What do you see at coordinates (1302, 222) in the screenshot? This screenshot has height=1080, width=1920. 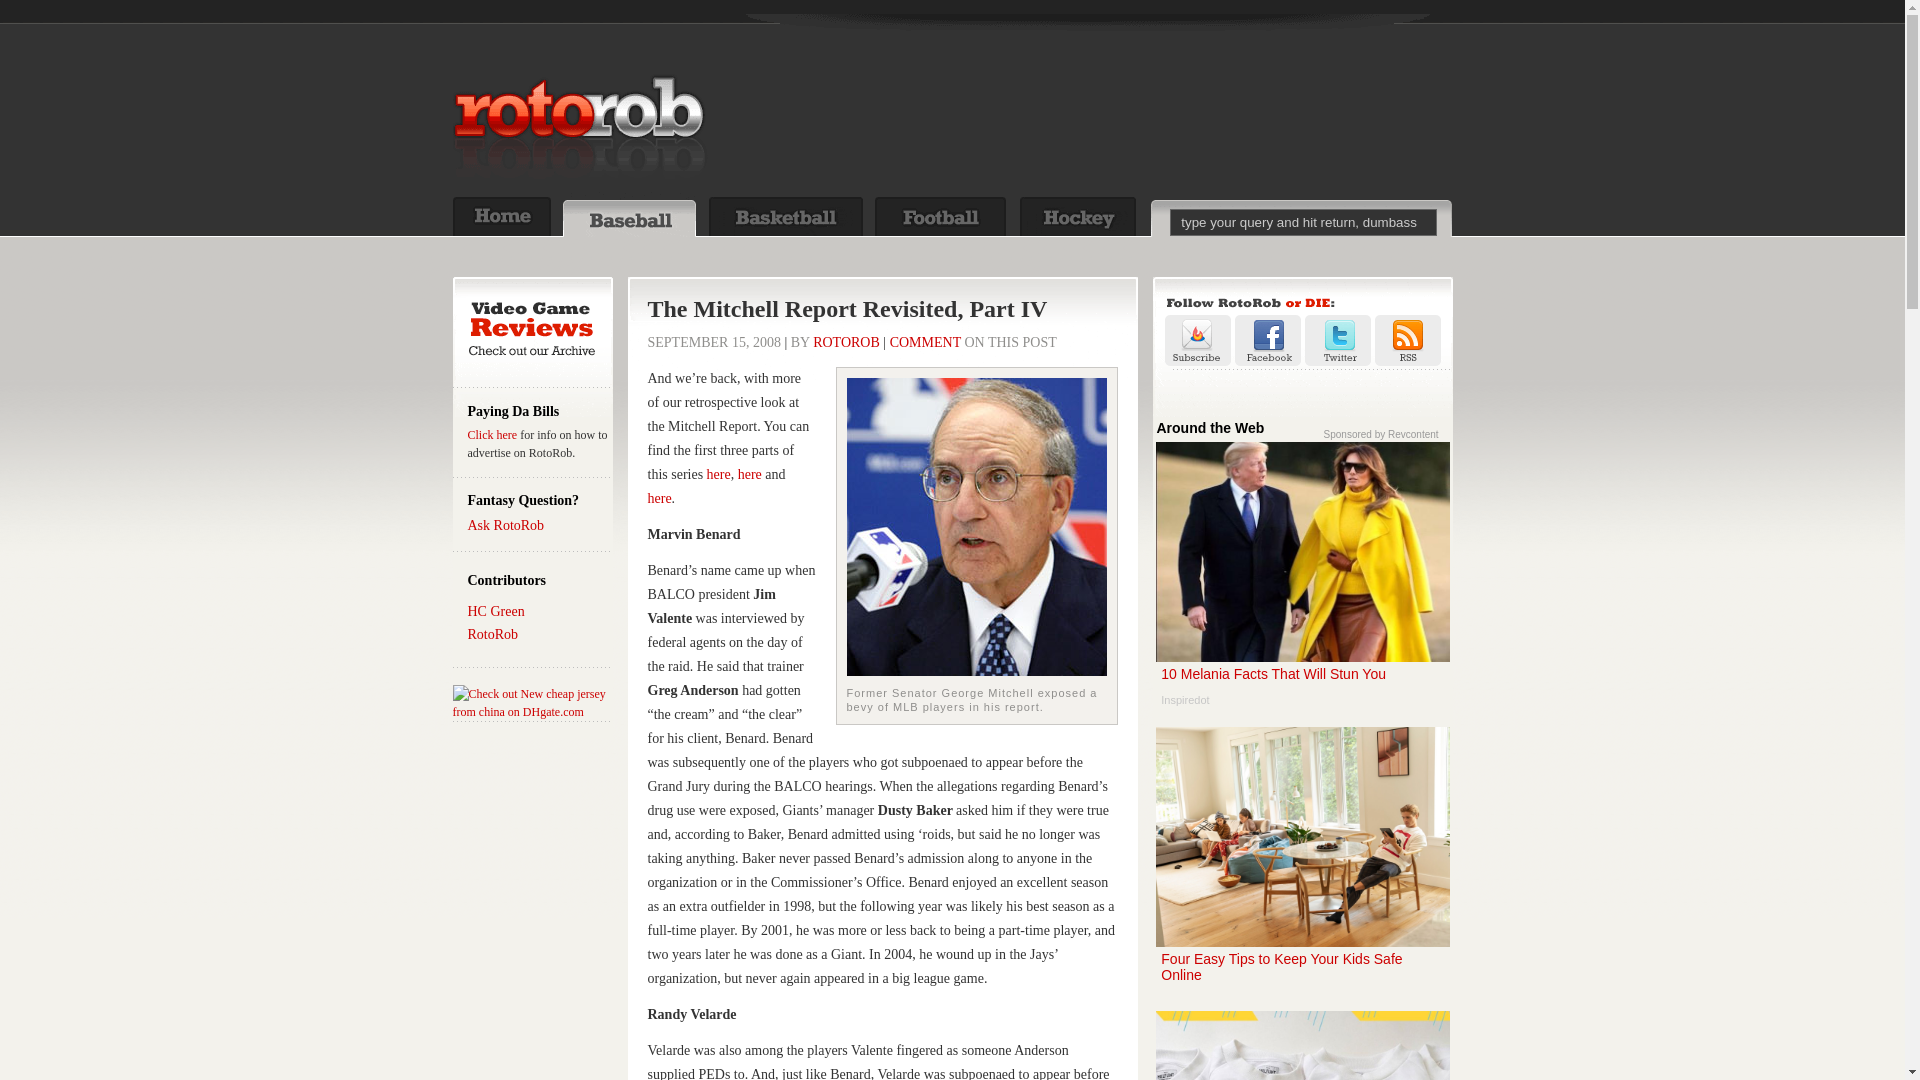 I see `type your query and hit return, dumbass` at bounding box center [1302, 222].